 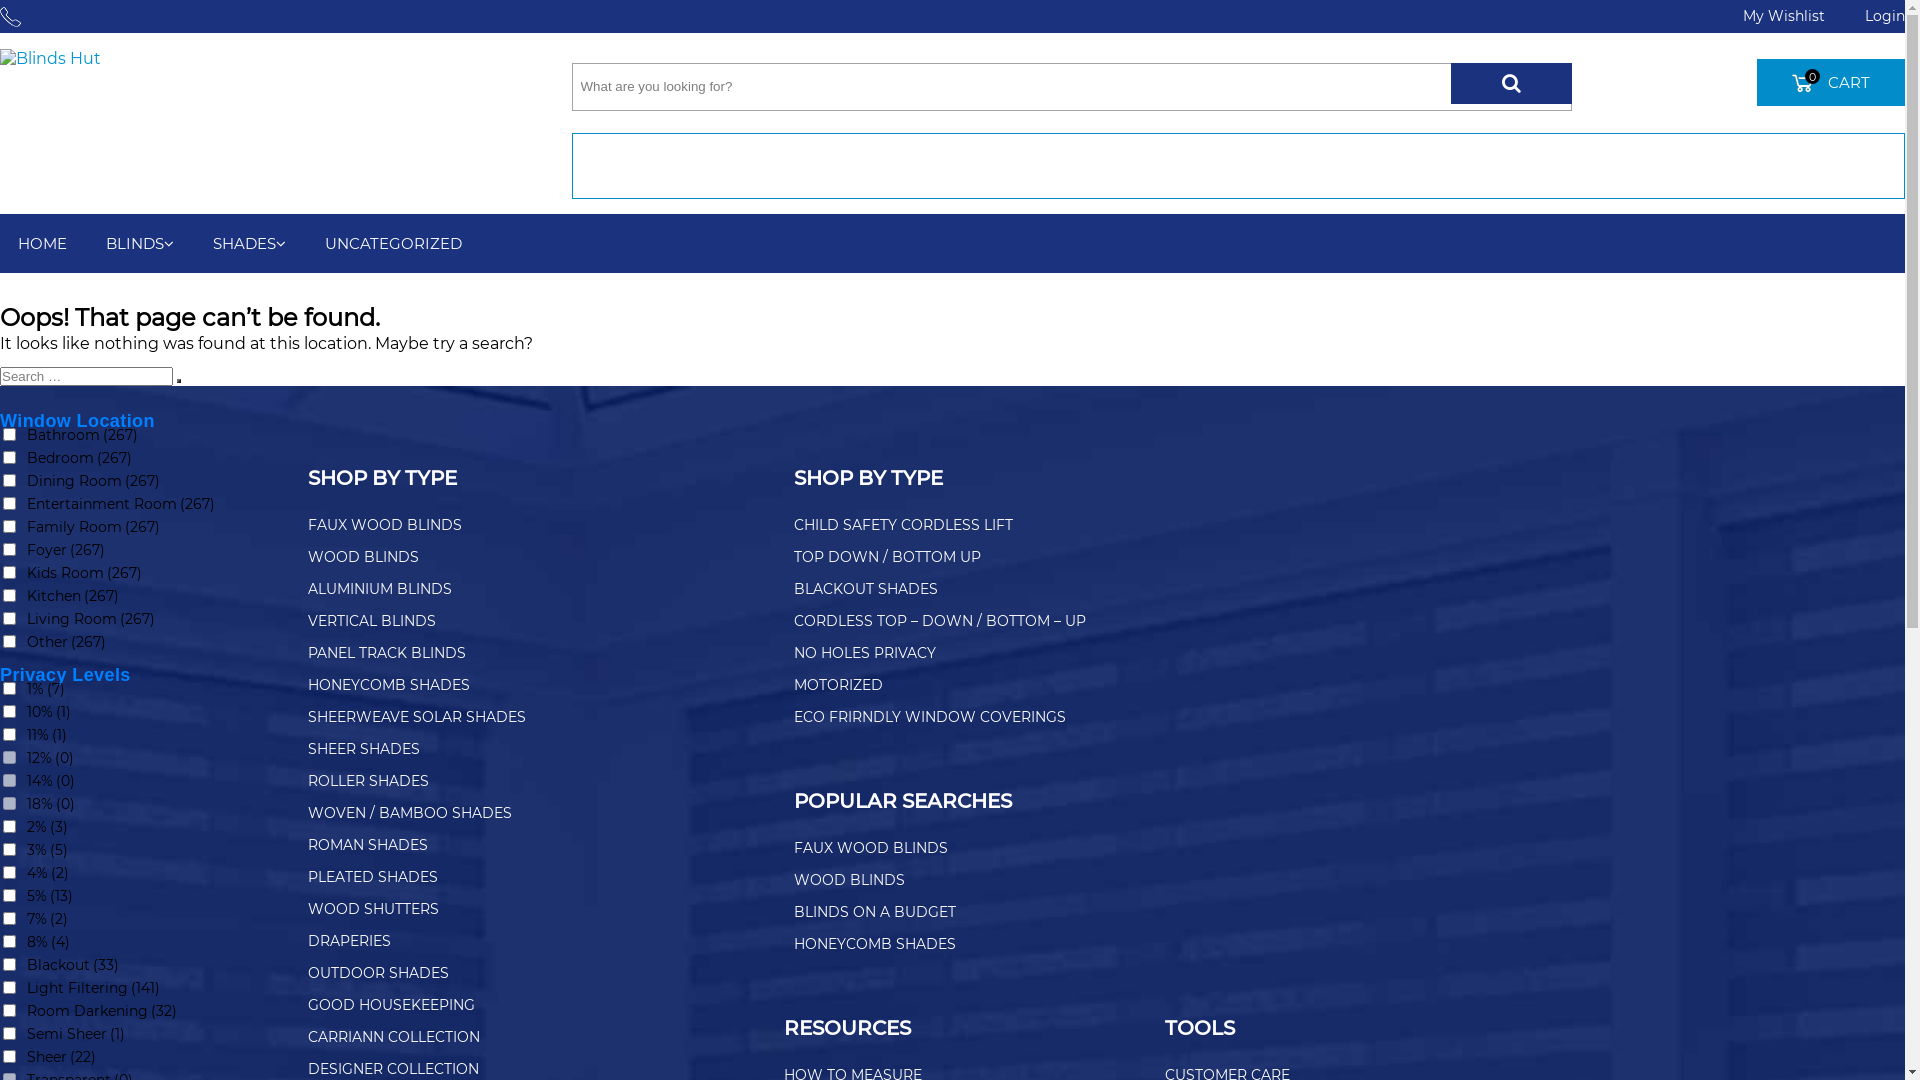 What do you see at coordinates (364, 749) in the screenshot?
I see `SHEER SHADES` at bounding box center [364, 749].